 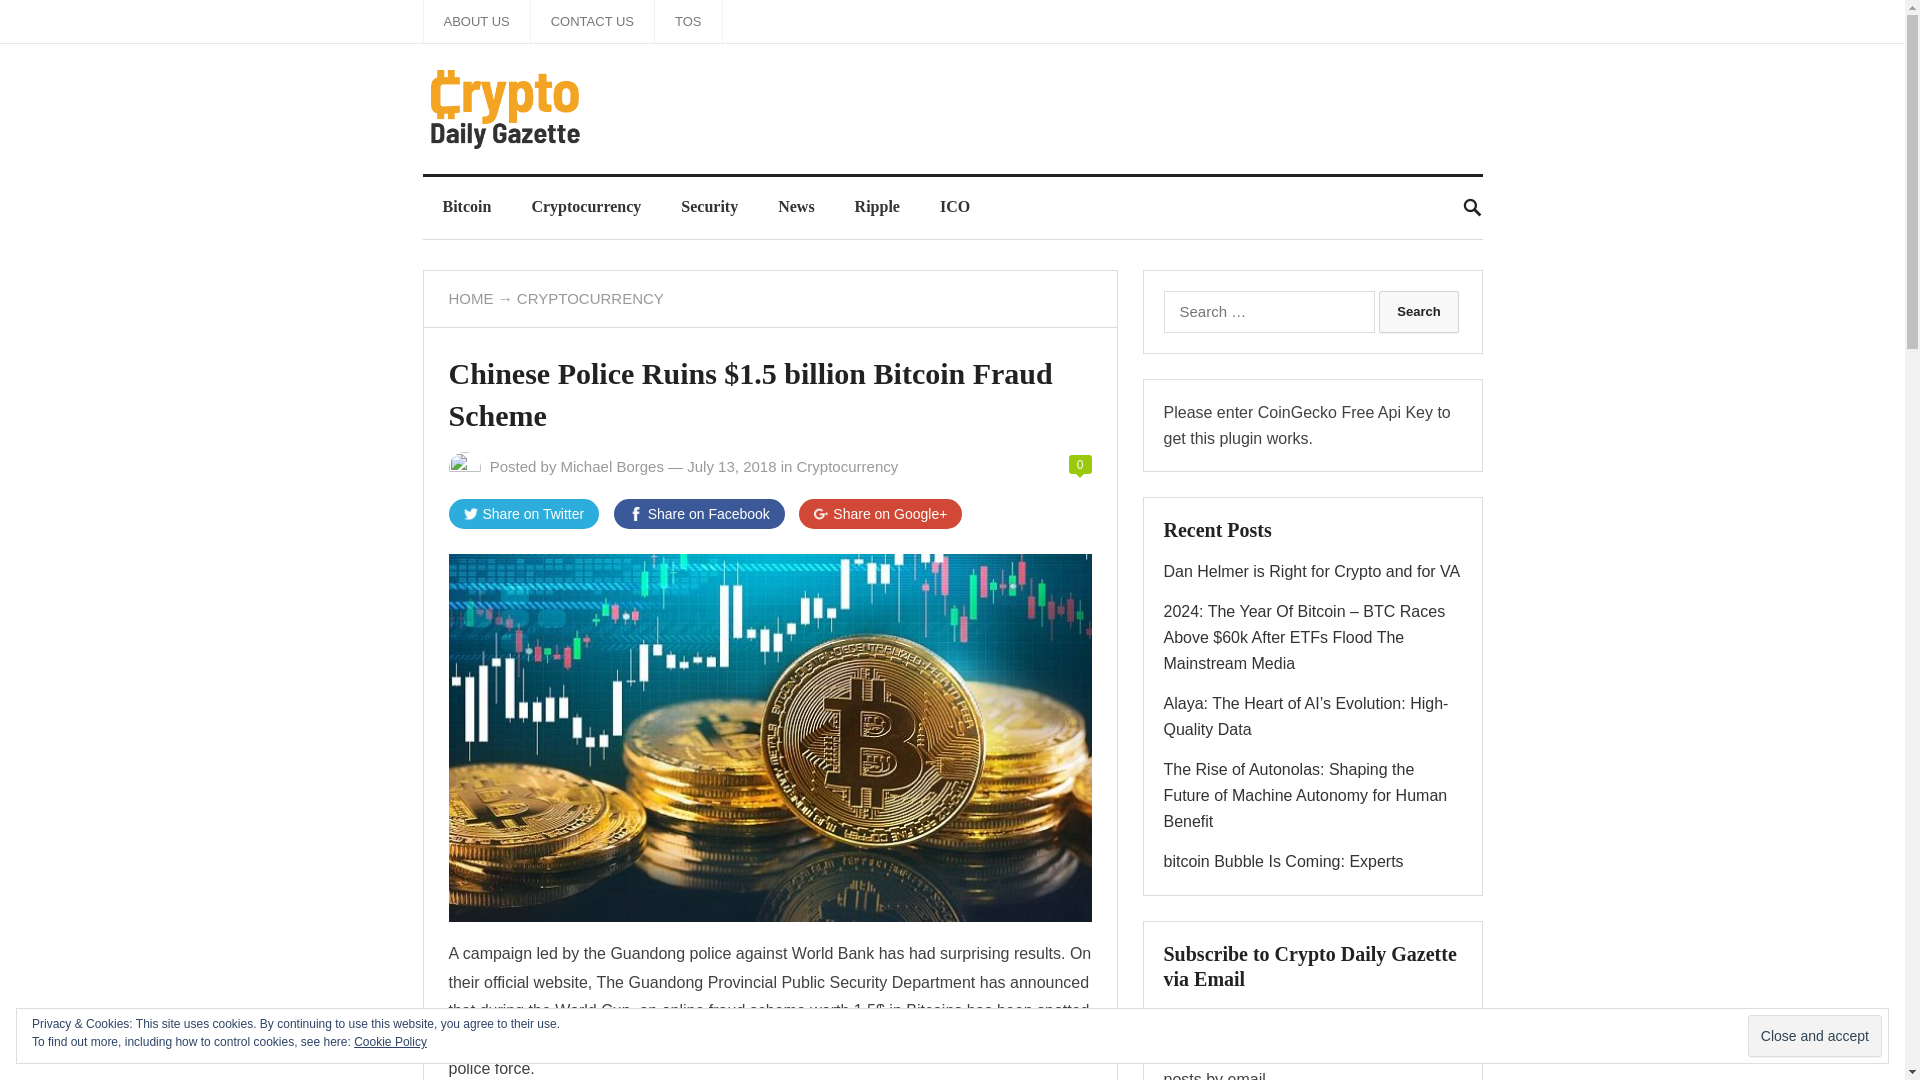 What do you see at coordinates (688, 22) in the screenshot?
I see `TOS` at bounding box center [688, 22].